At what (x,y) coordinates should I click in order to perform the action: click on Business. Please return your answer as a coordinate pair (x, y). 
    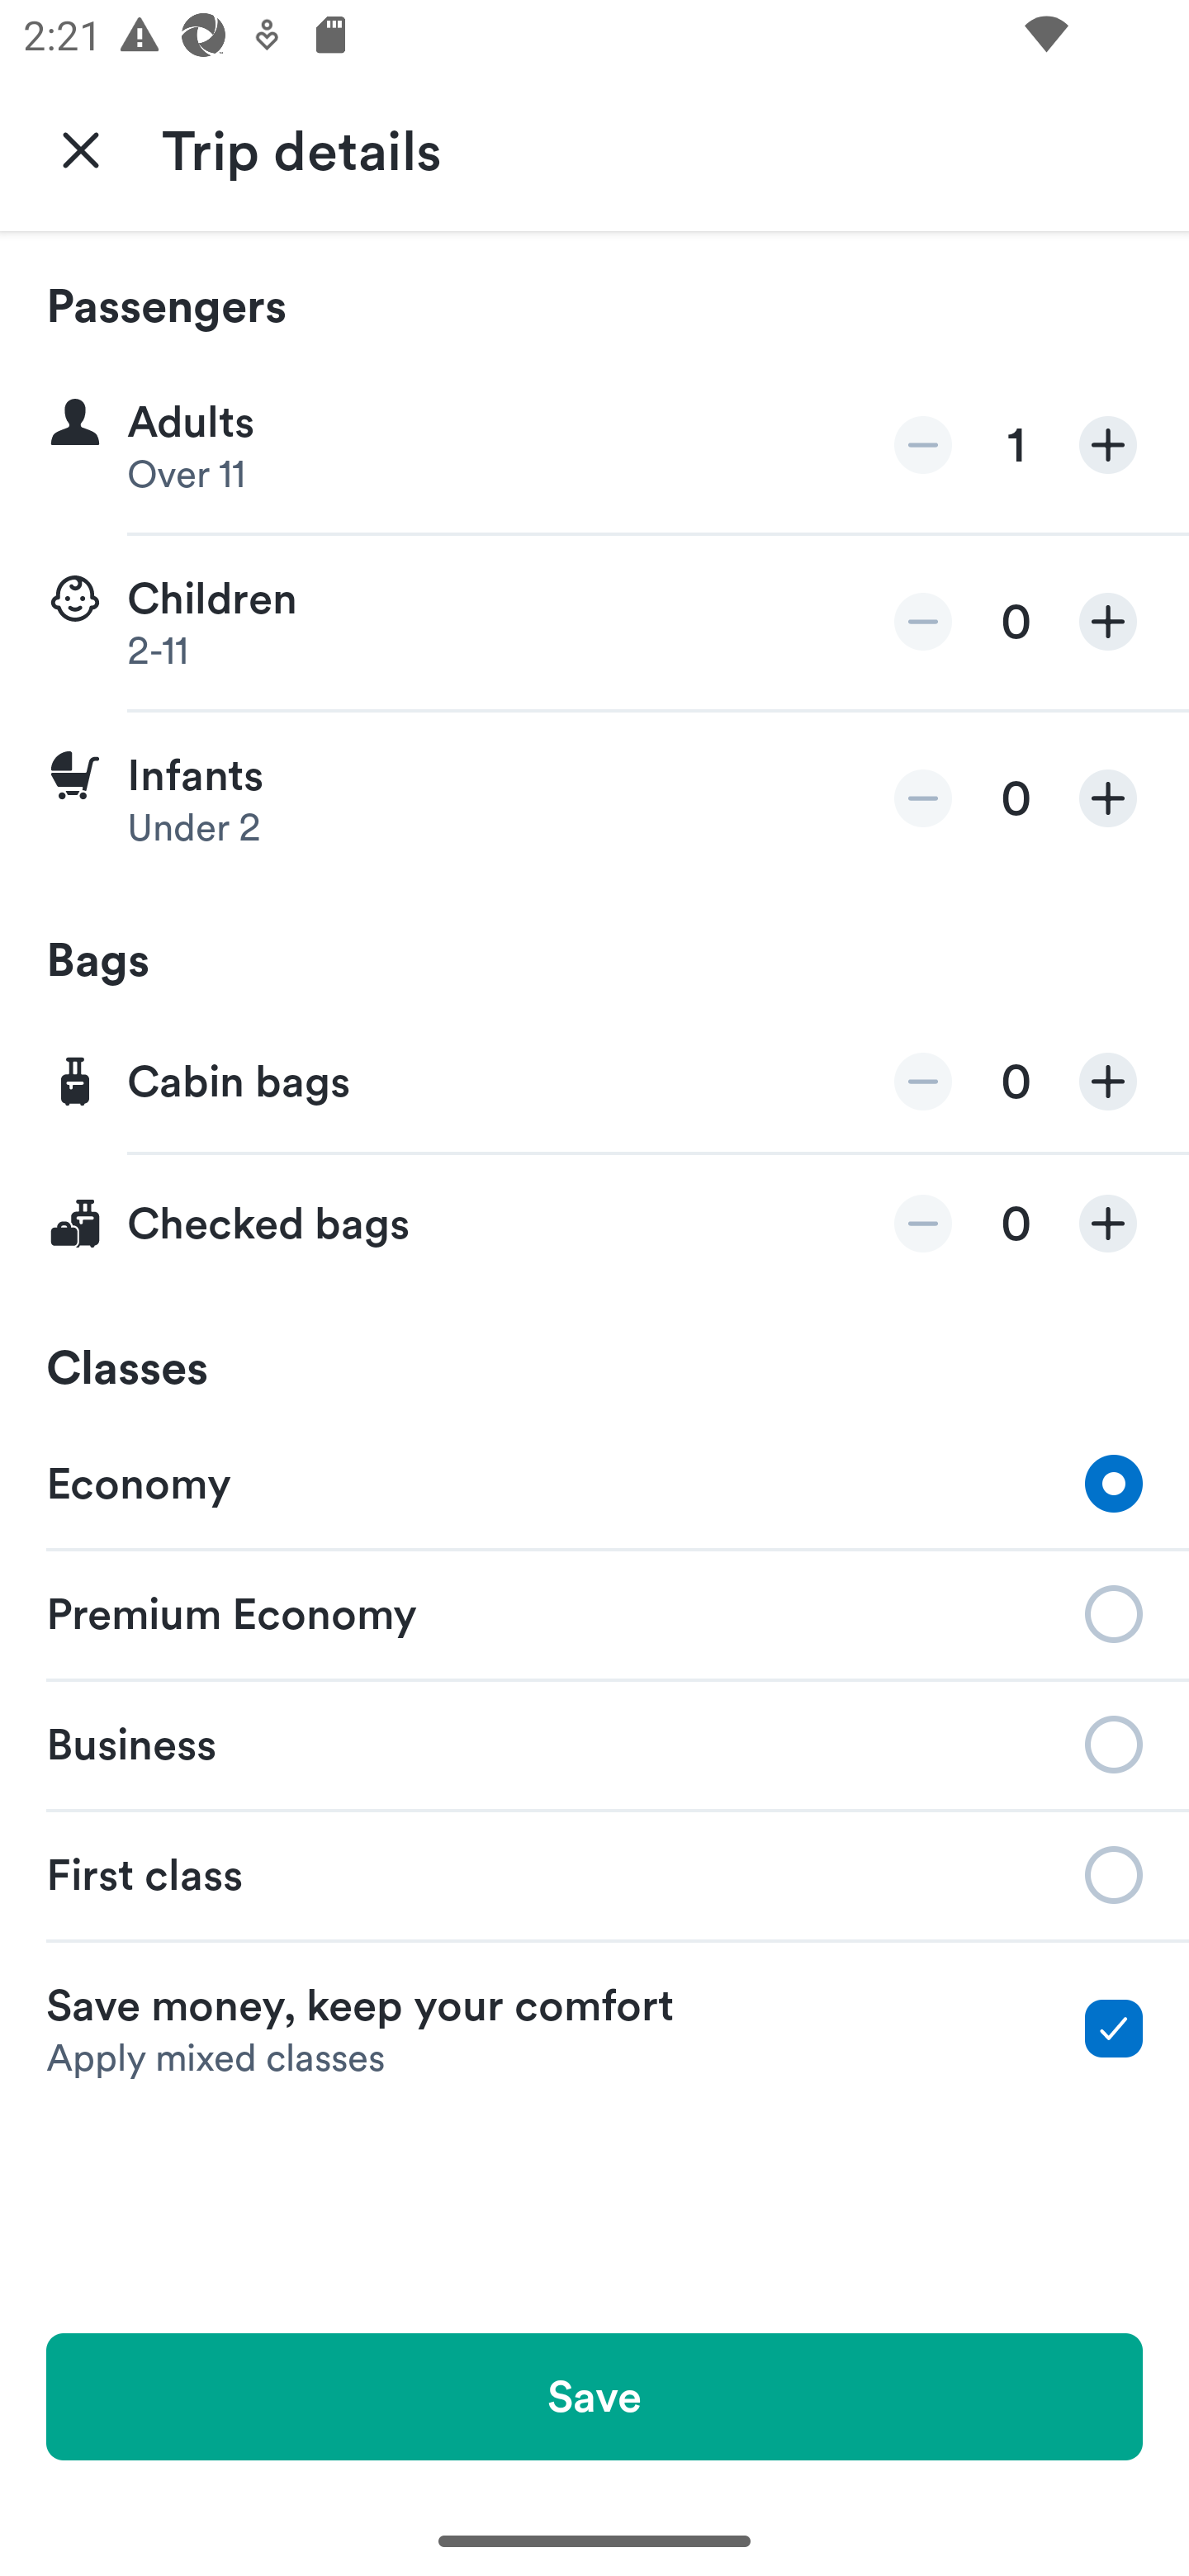
    Looking at the image, I should click on (594, 1742).